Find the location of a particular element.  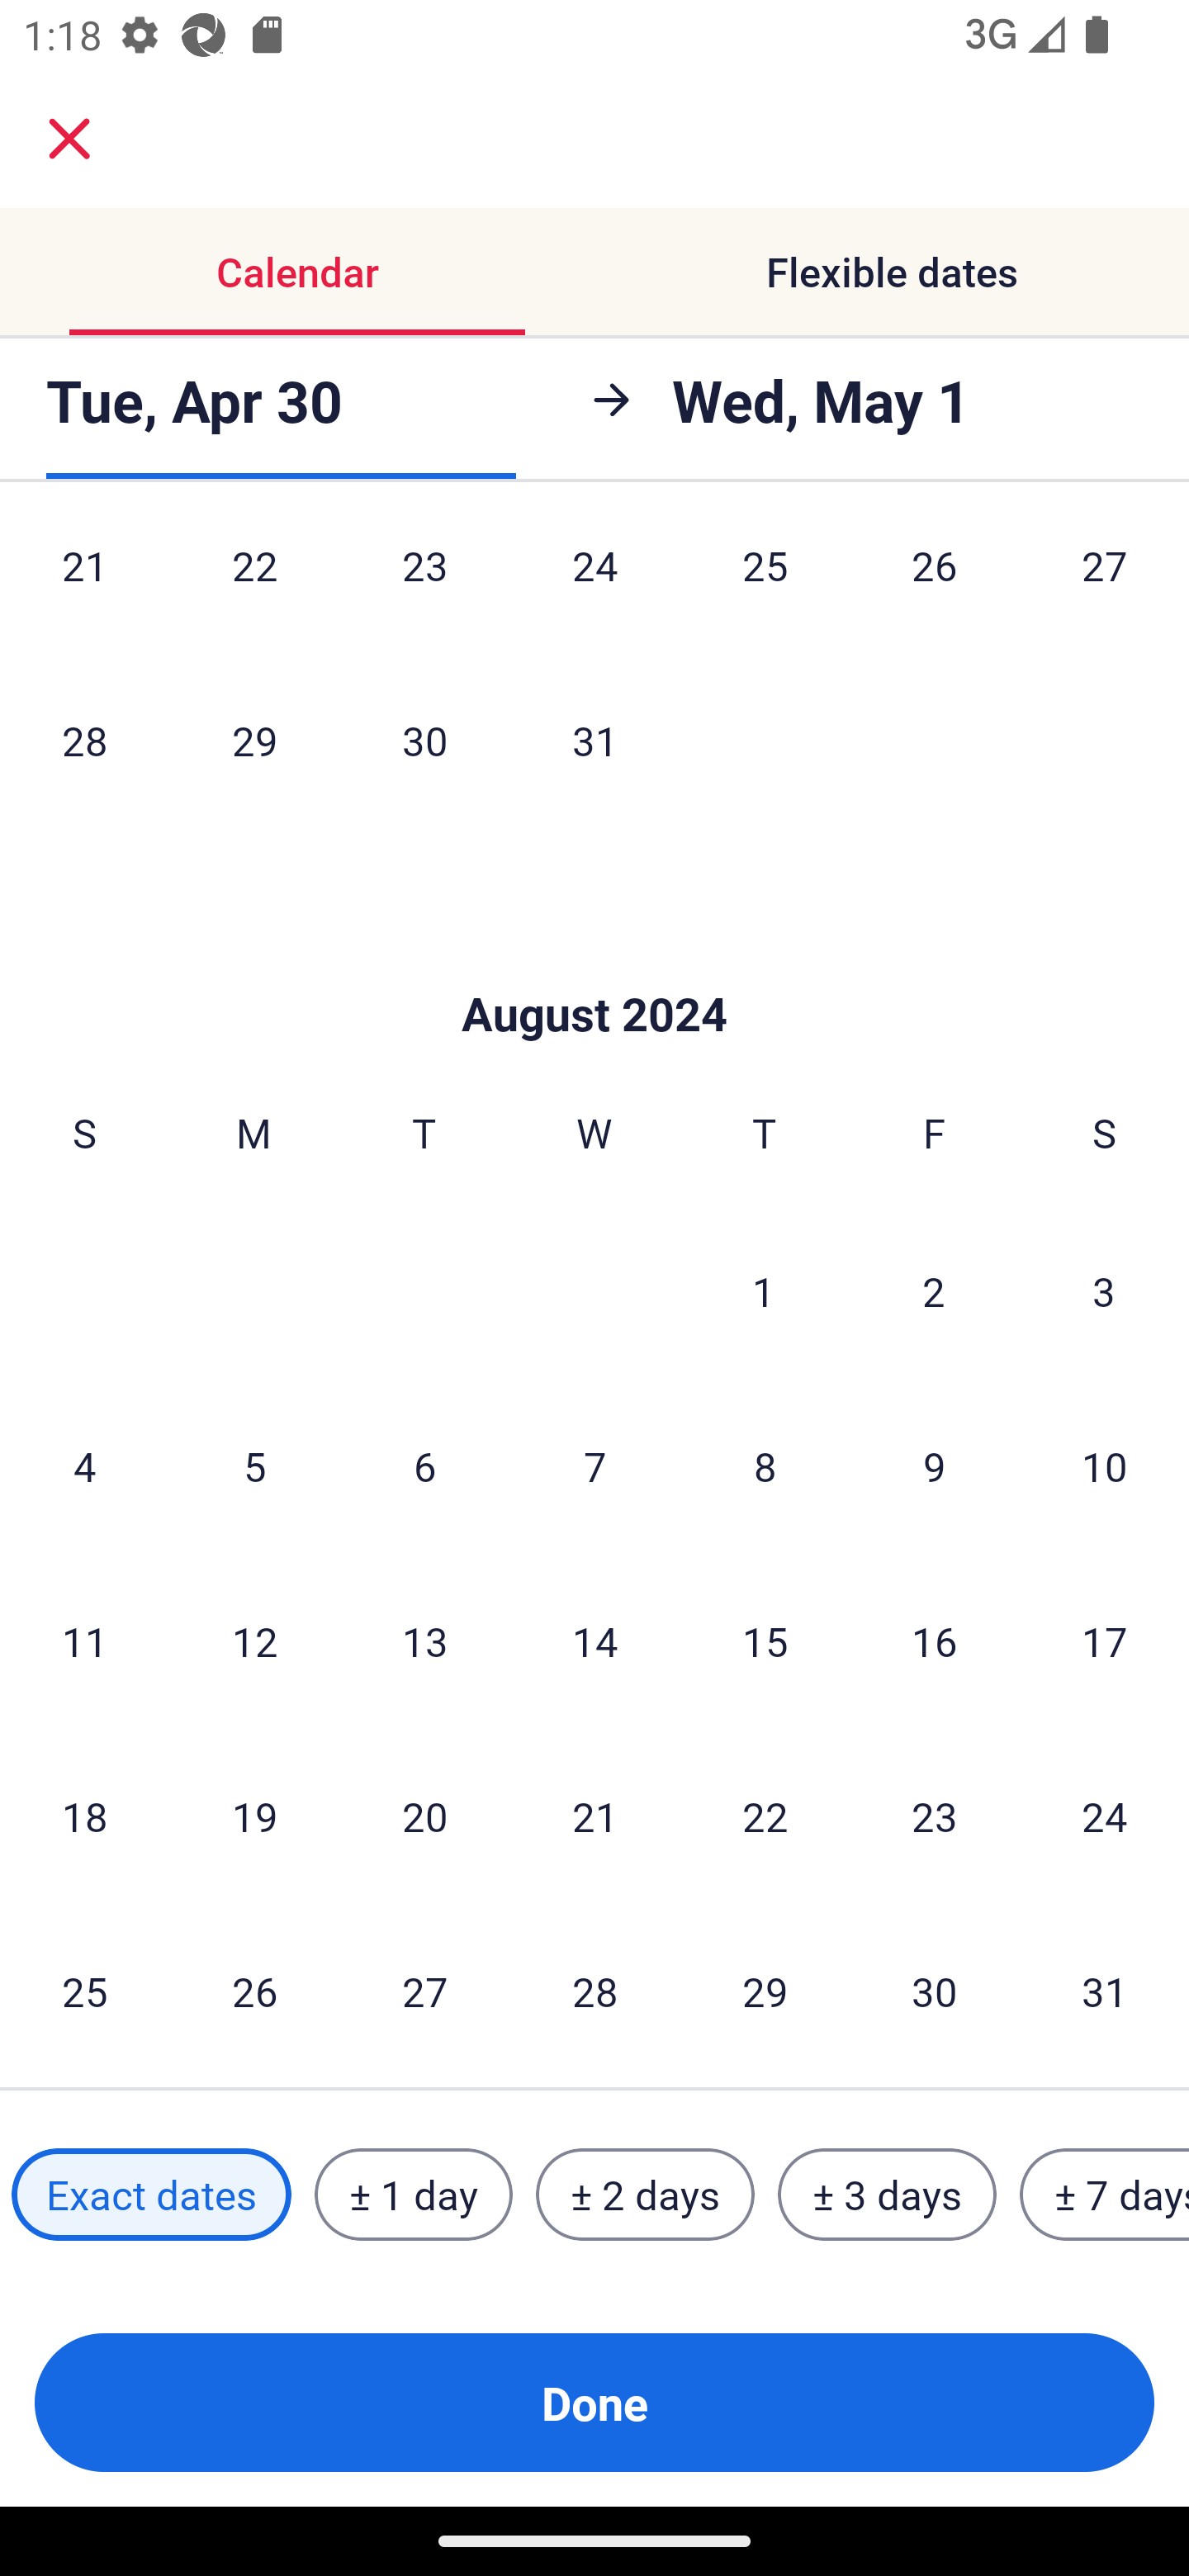

29 Thursday, August 29, 2024 is located at coordinates (765, 1991).